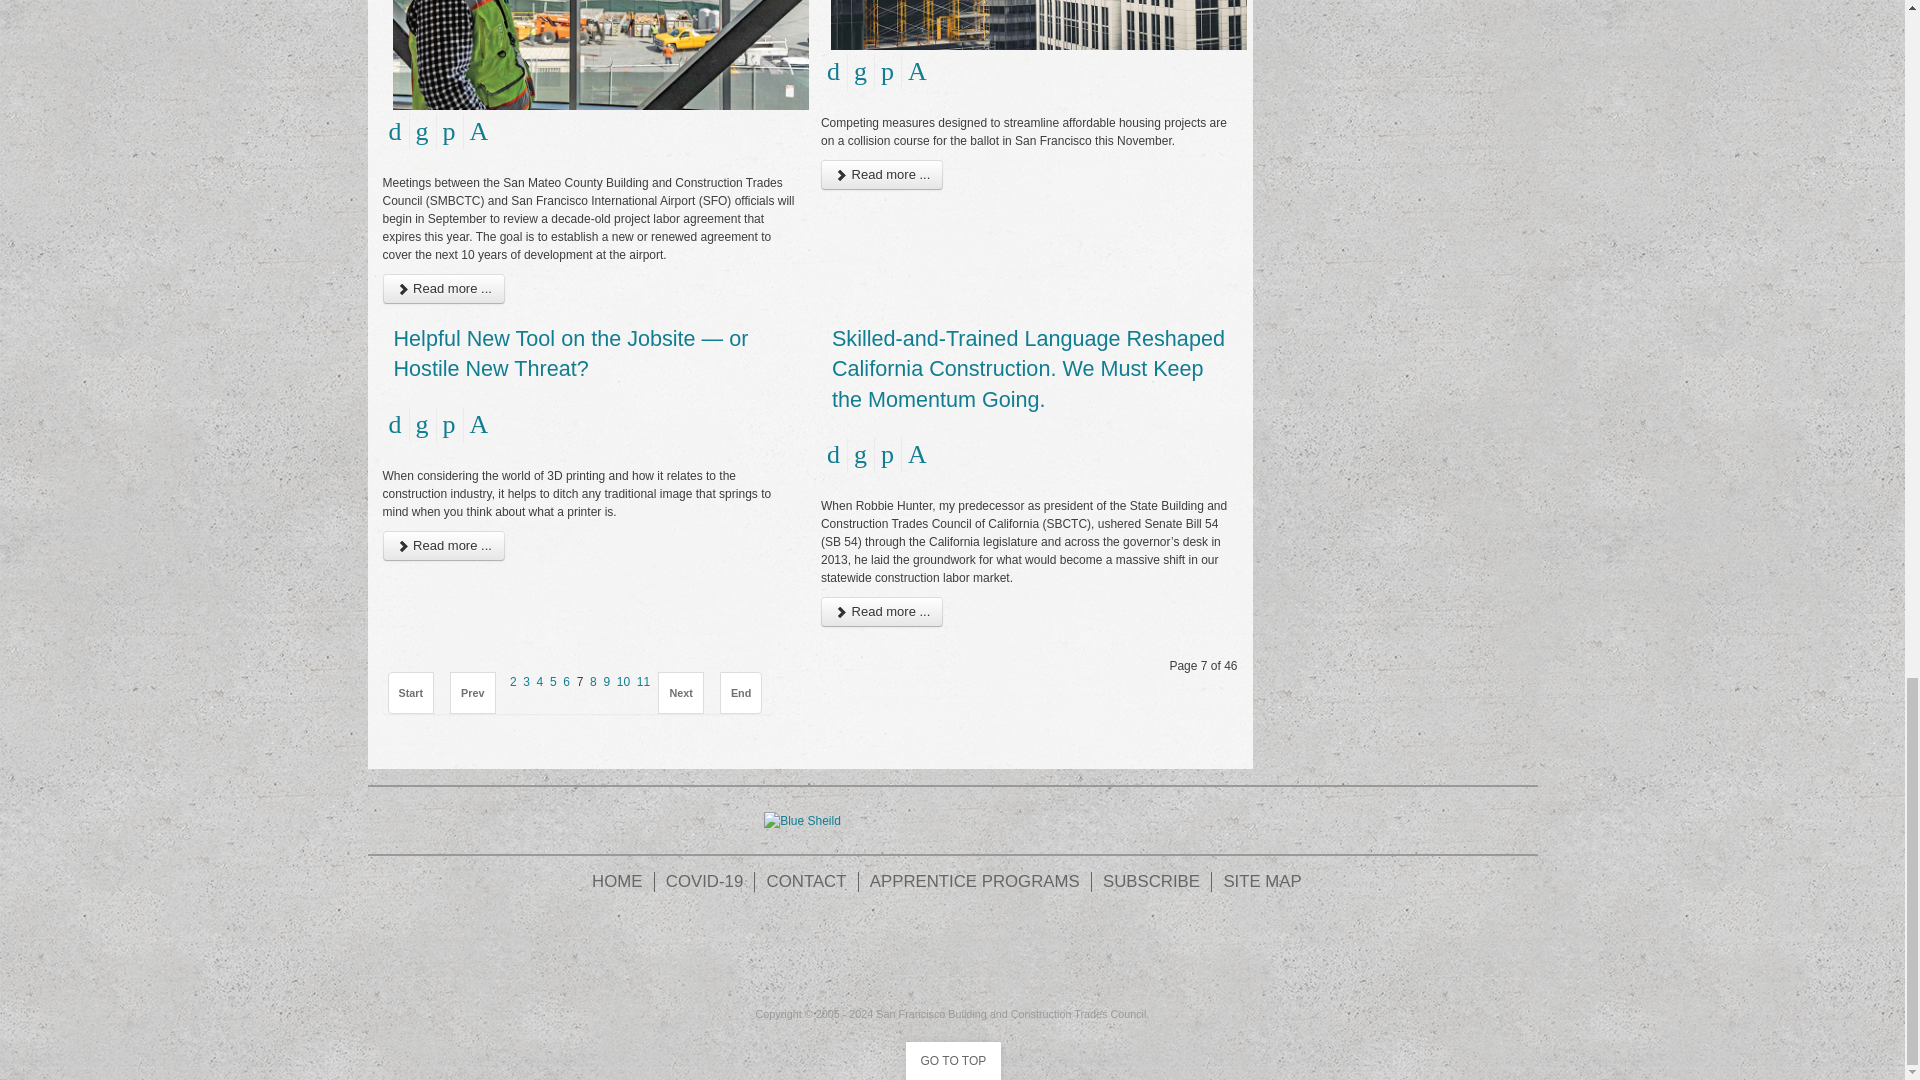  I want to click on Next, so click(680, 692).